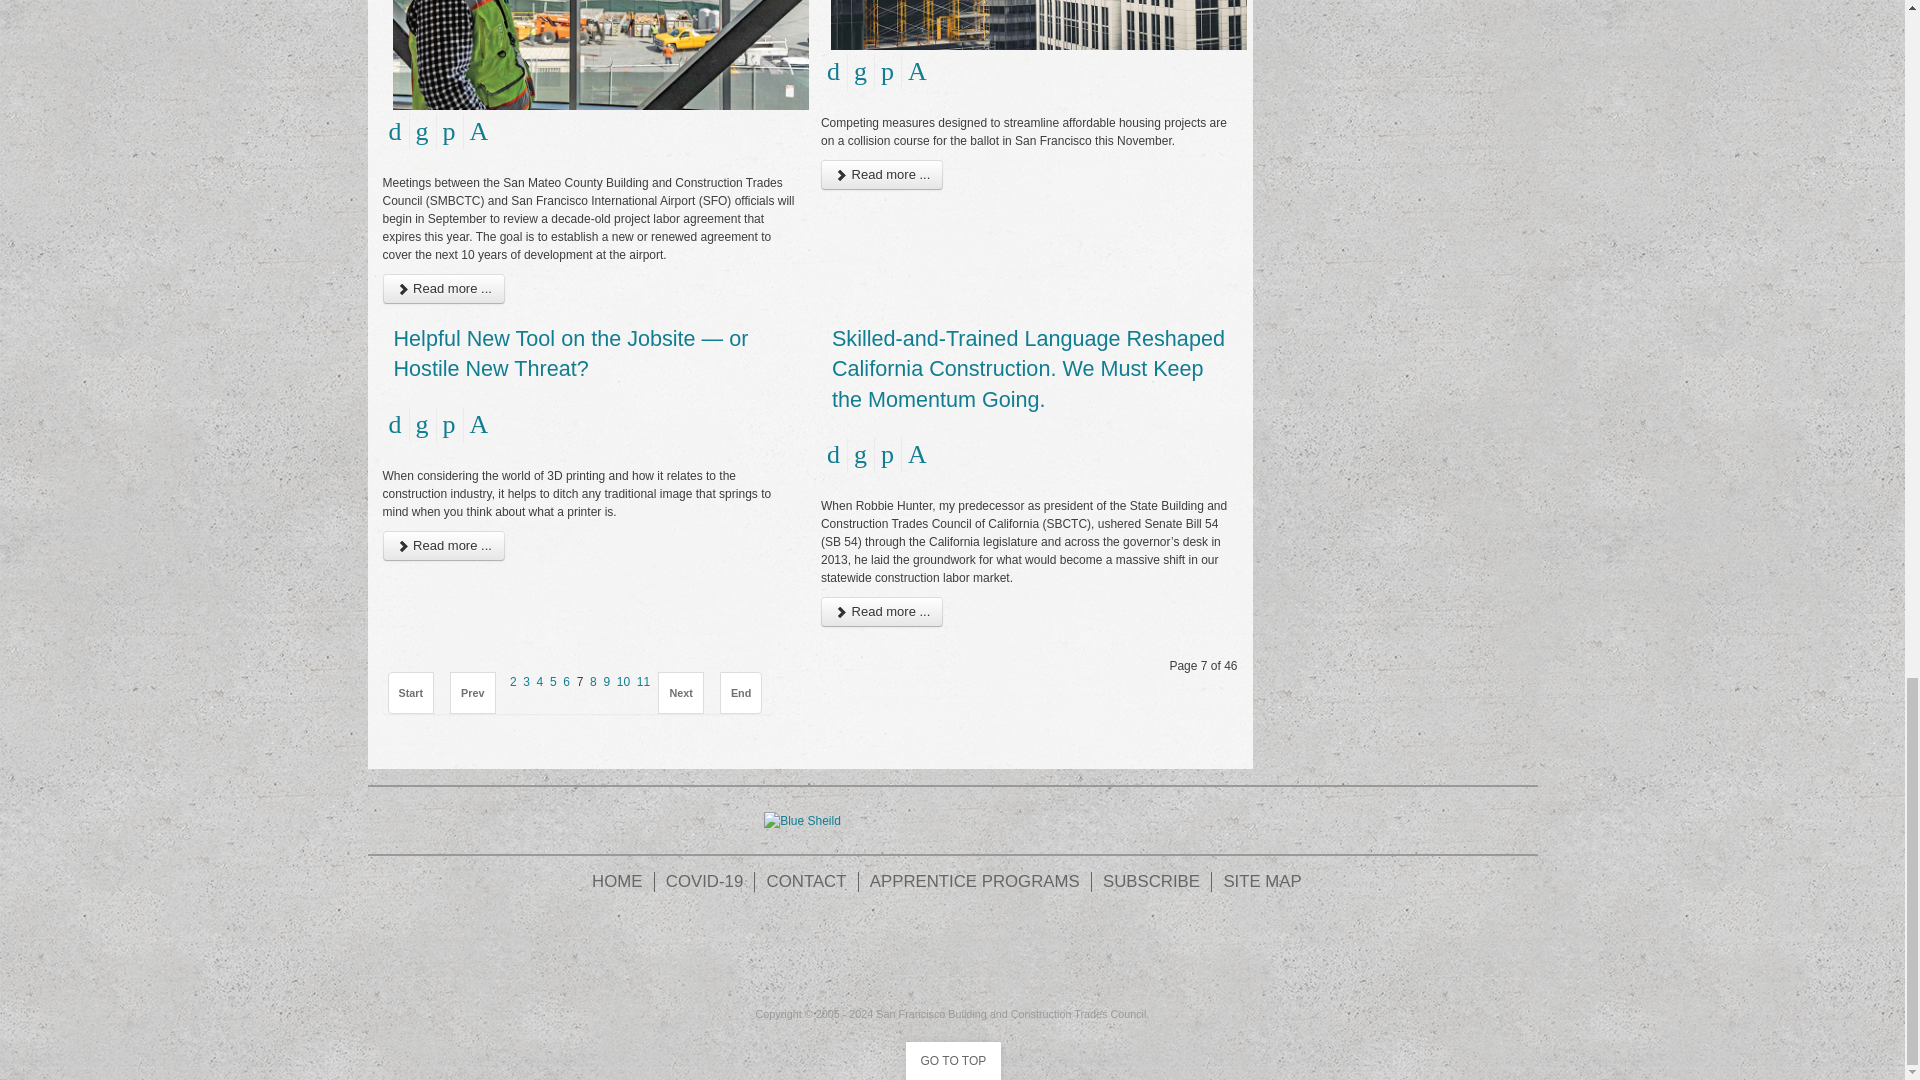  I want to click on Next, so click(680, 692).